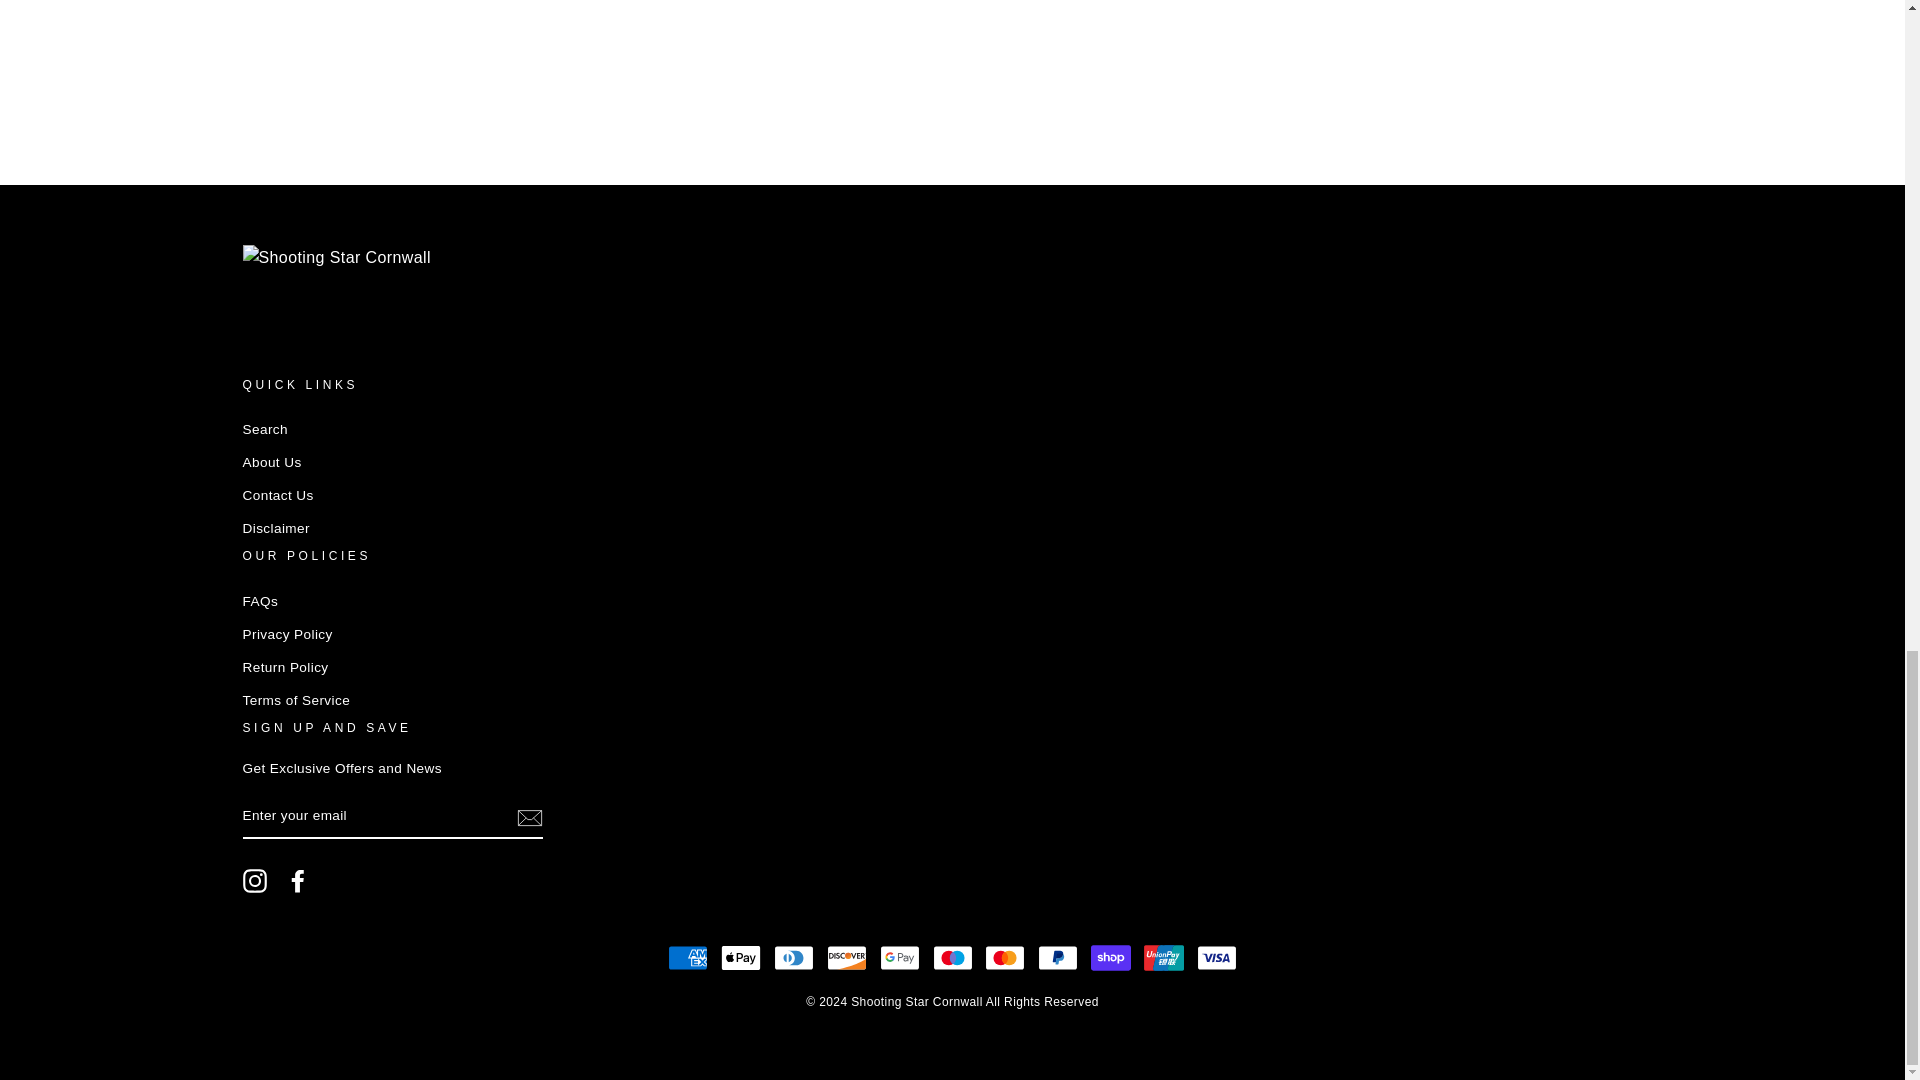 The width and height of the screenshot is (1920, 1080). I want to click on Discover, so click(847, 958).